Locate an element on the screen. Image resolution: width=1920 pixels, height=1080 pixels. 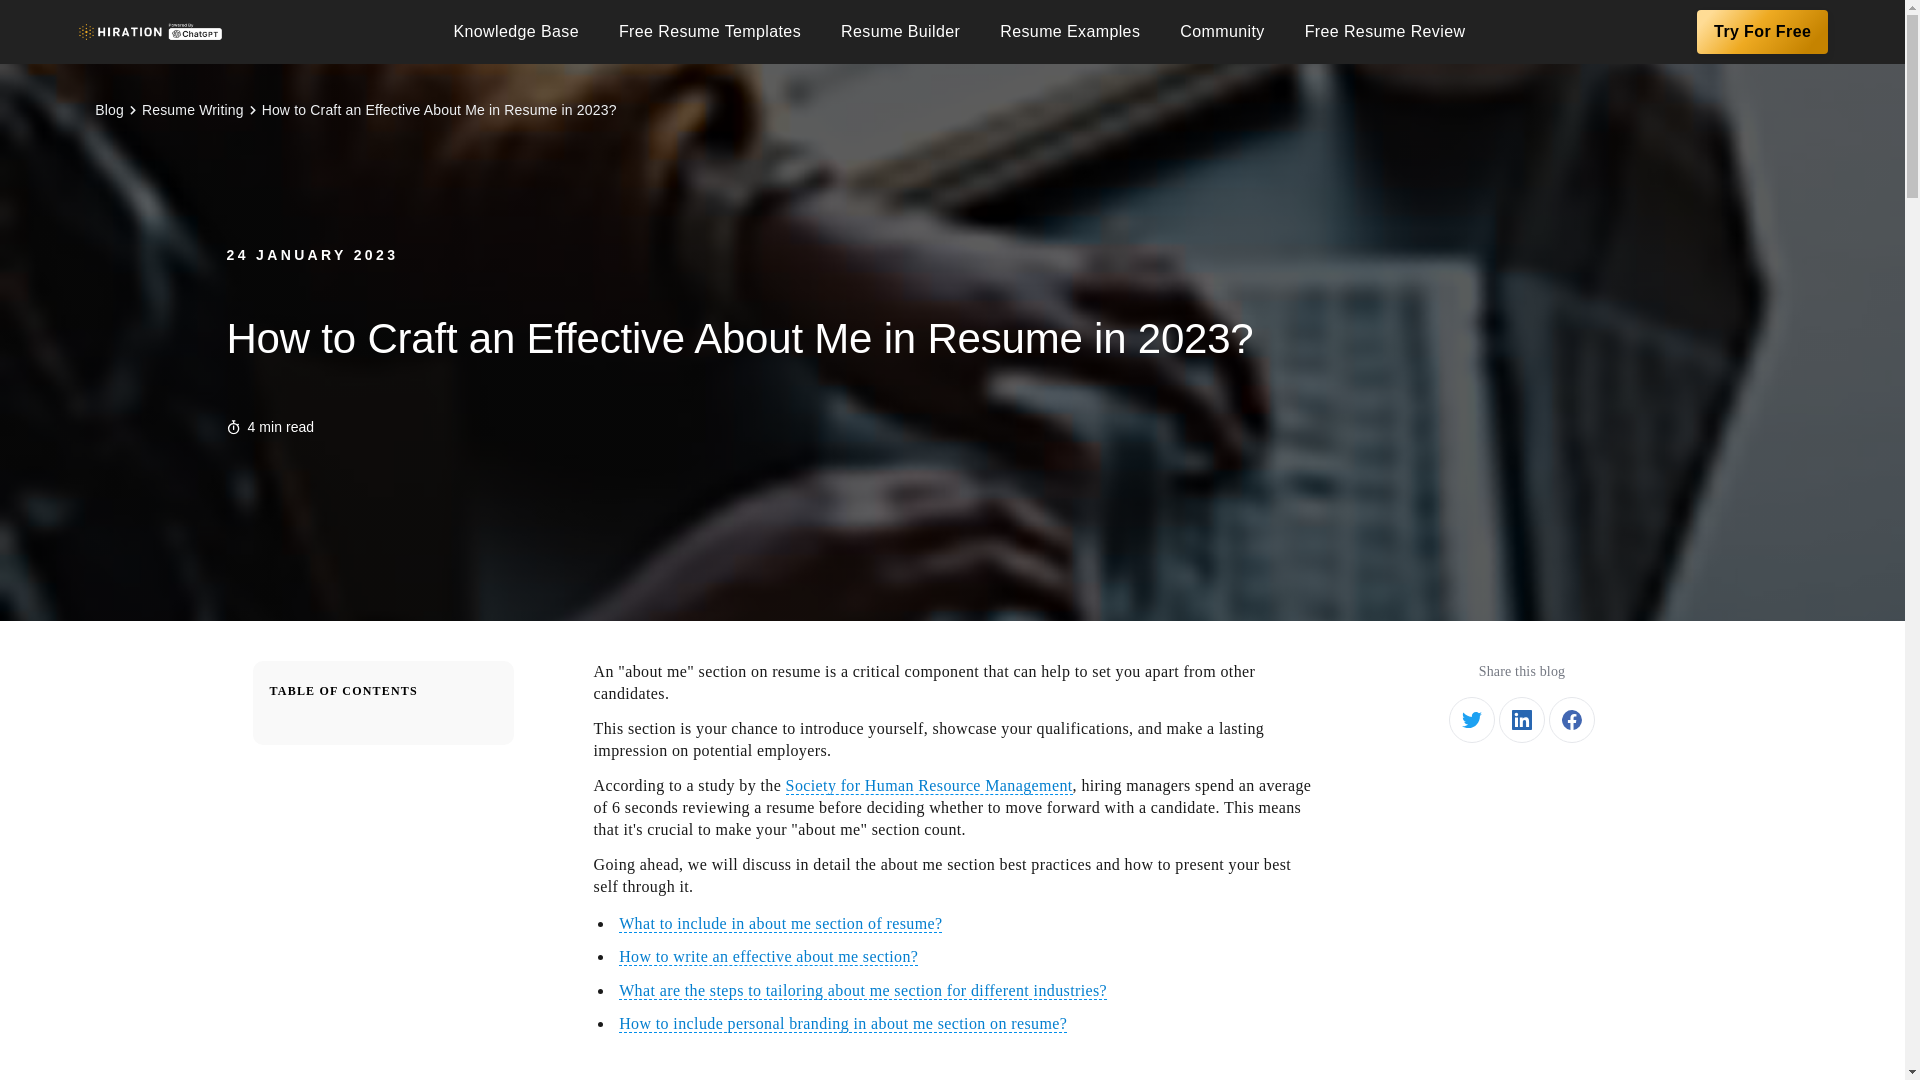
What to include in about me section of resume? is located at coordinates (780, 924).